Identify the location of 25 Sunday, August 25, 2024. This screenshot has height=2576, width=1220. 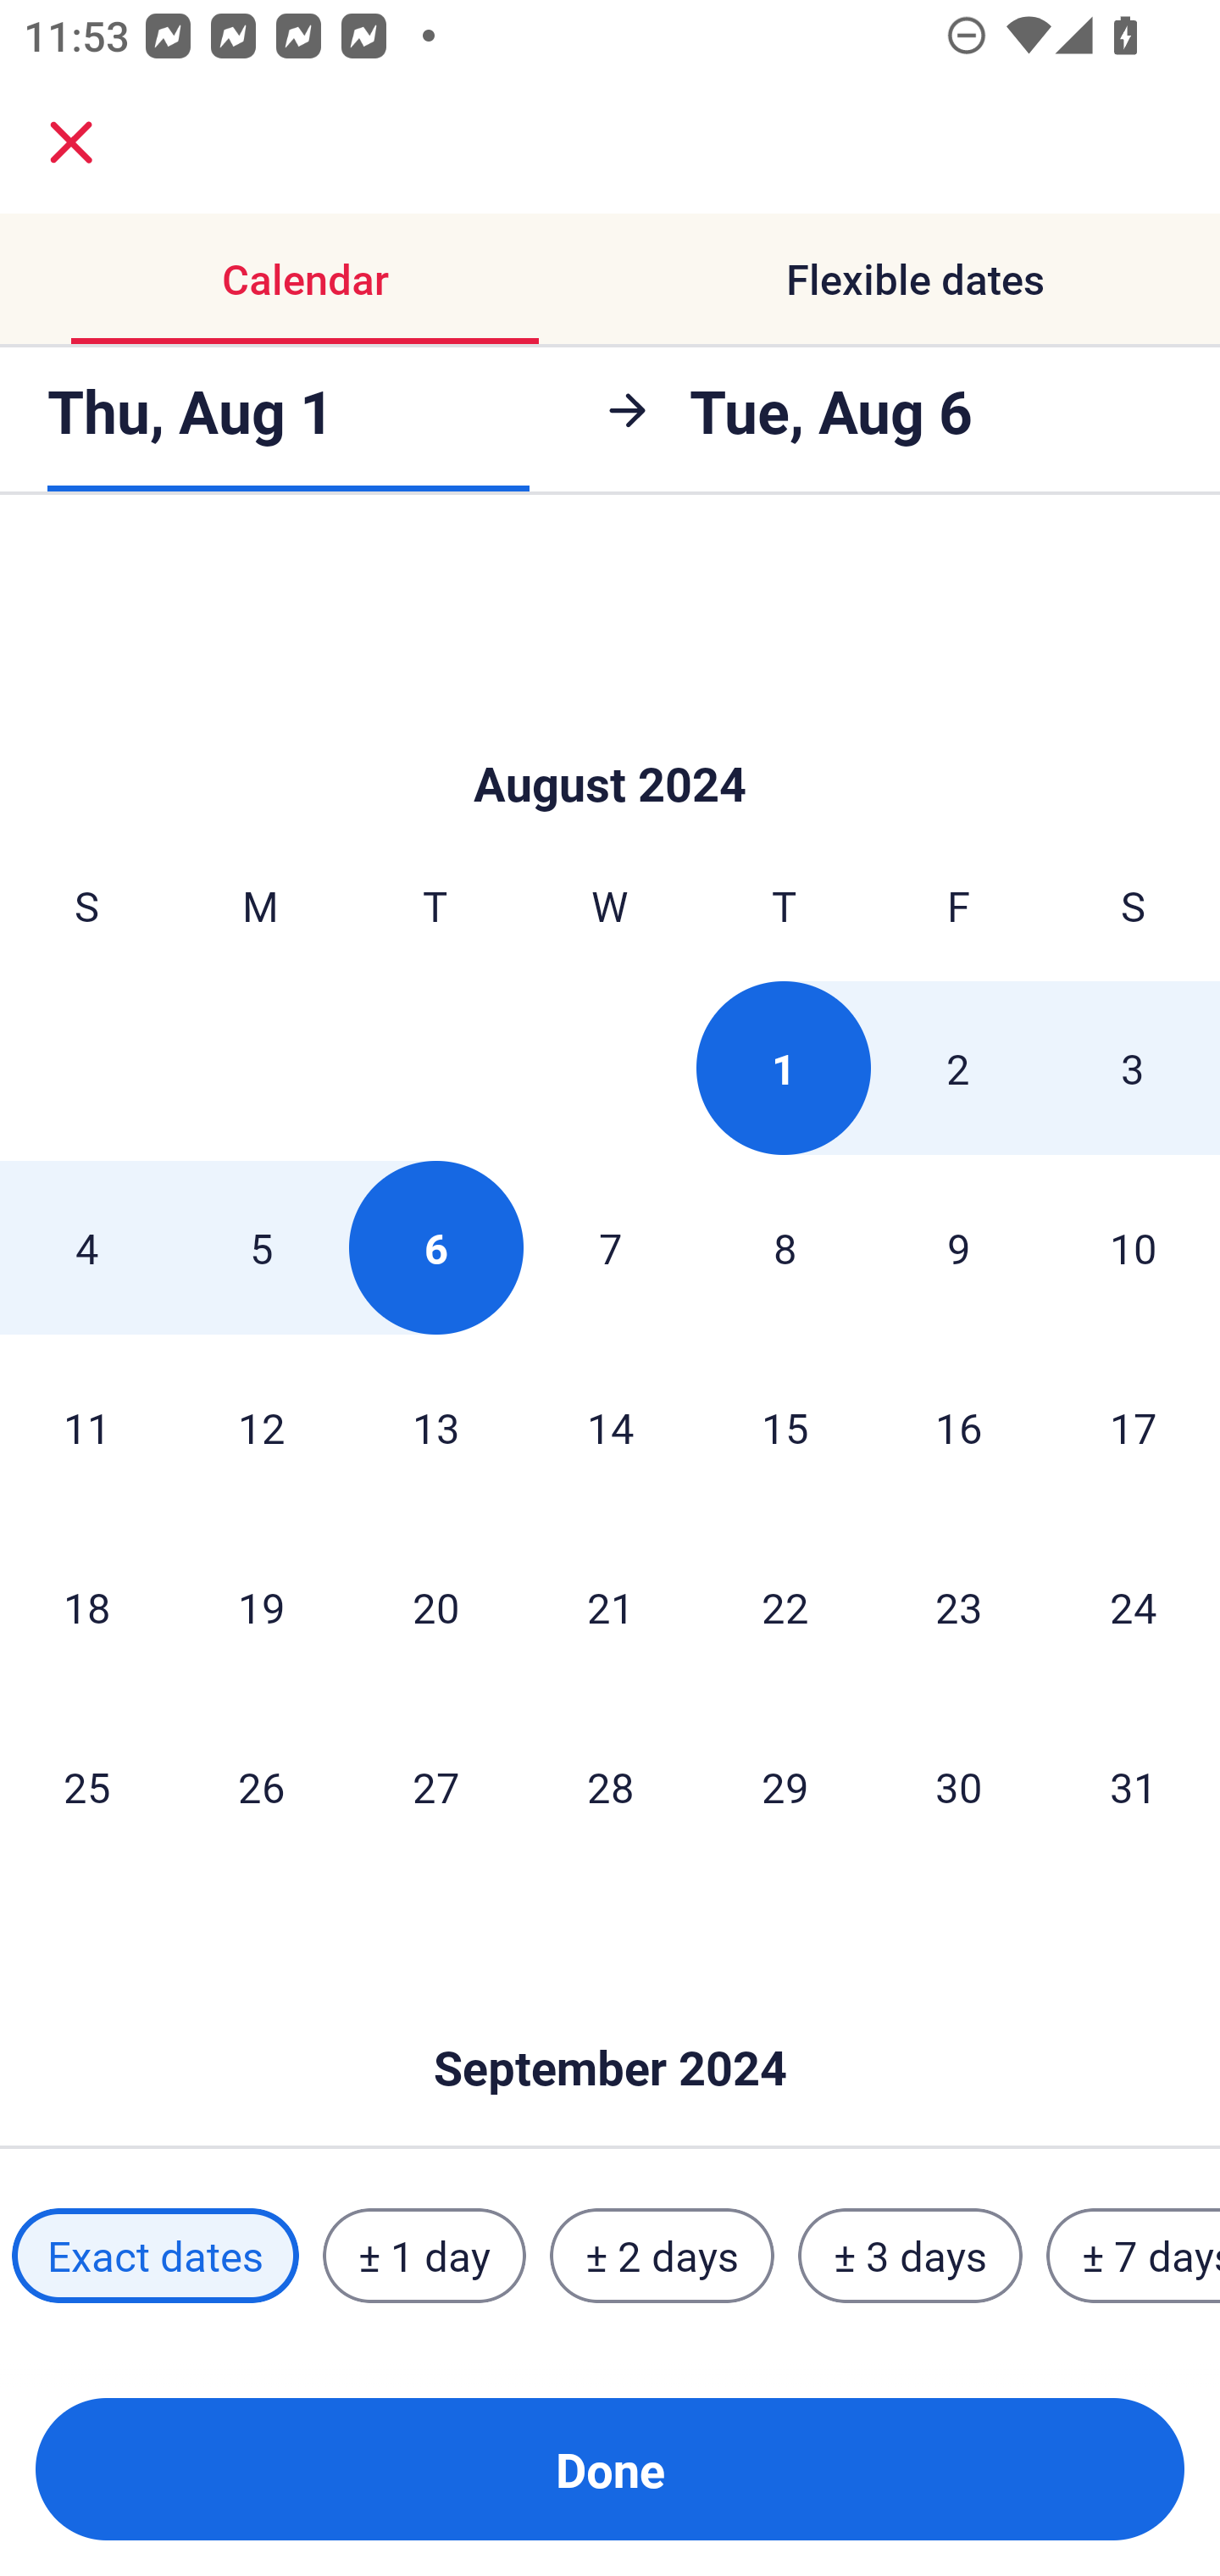
(86, 1786).